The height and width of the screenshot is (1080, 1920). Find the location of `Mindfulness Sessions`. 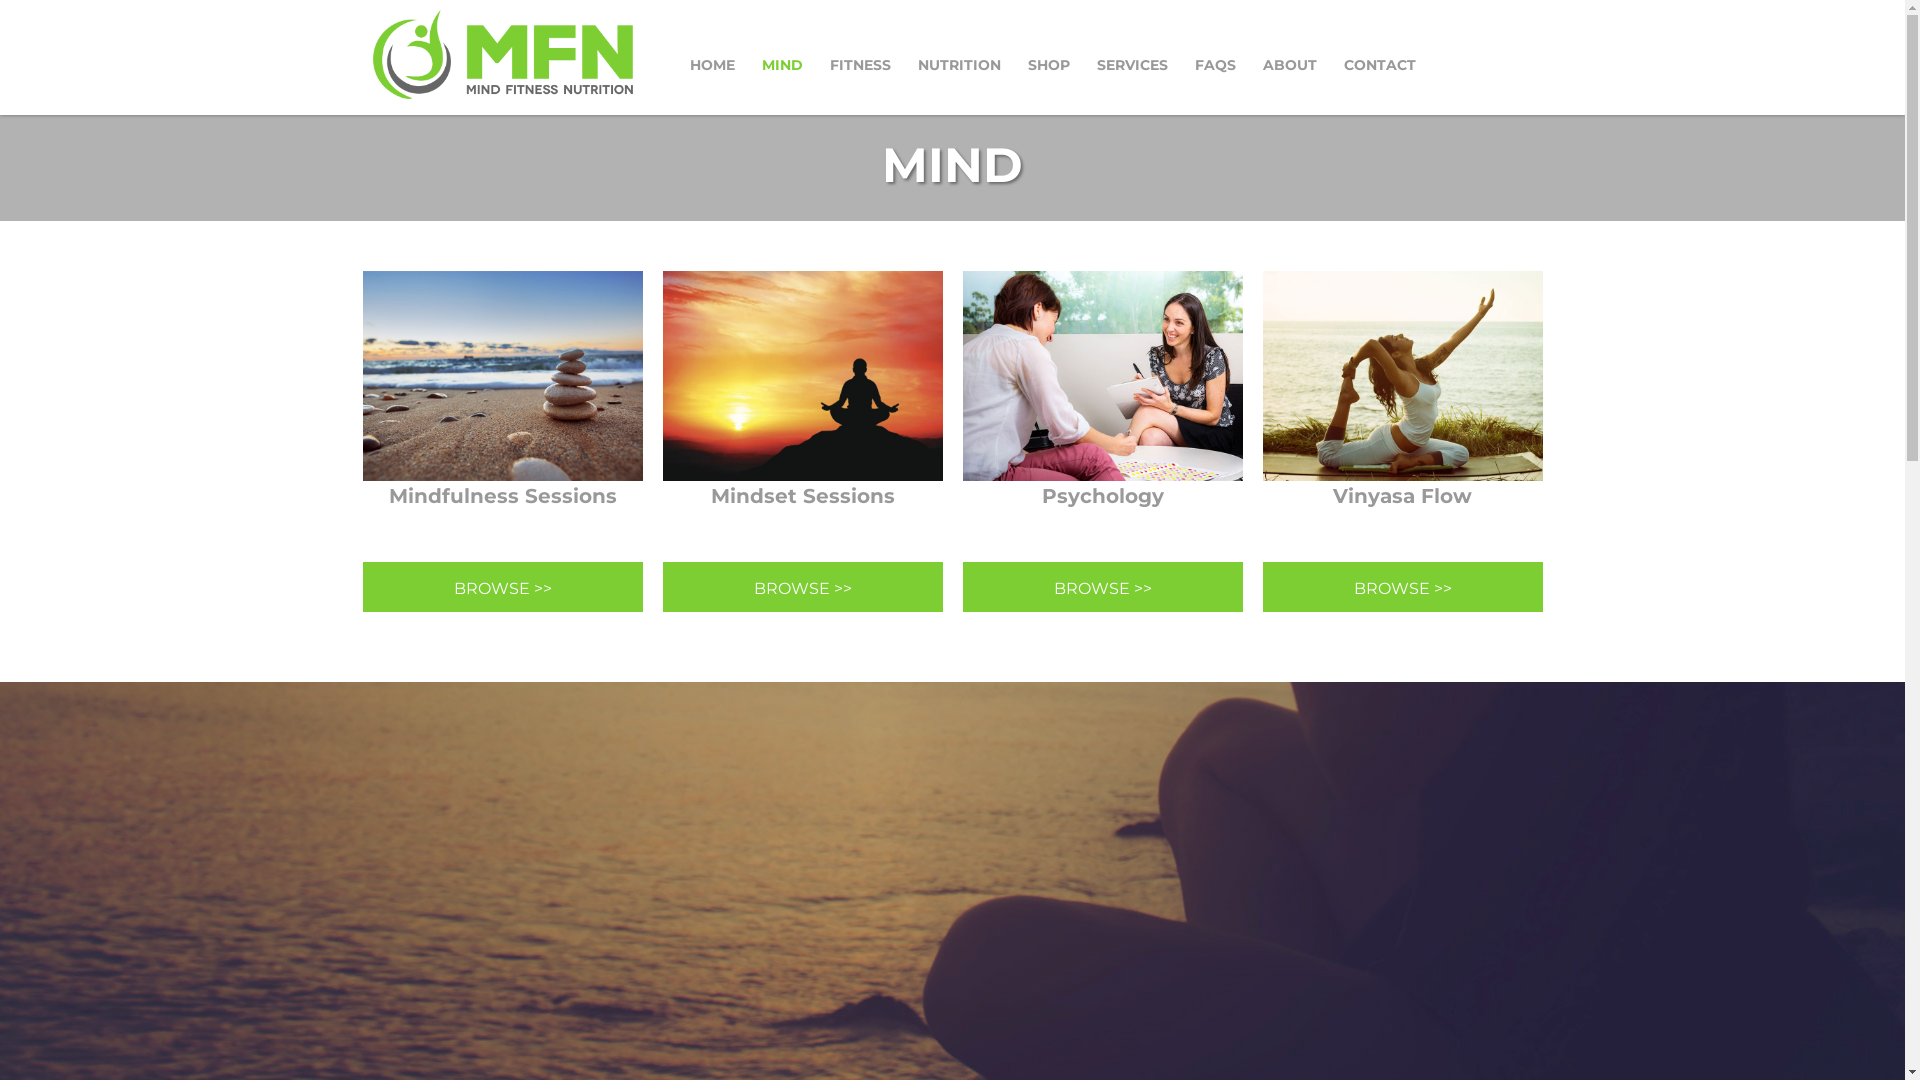

Mindfulness Sessions is located at coordinates (502, 376).